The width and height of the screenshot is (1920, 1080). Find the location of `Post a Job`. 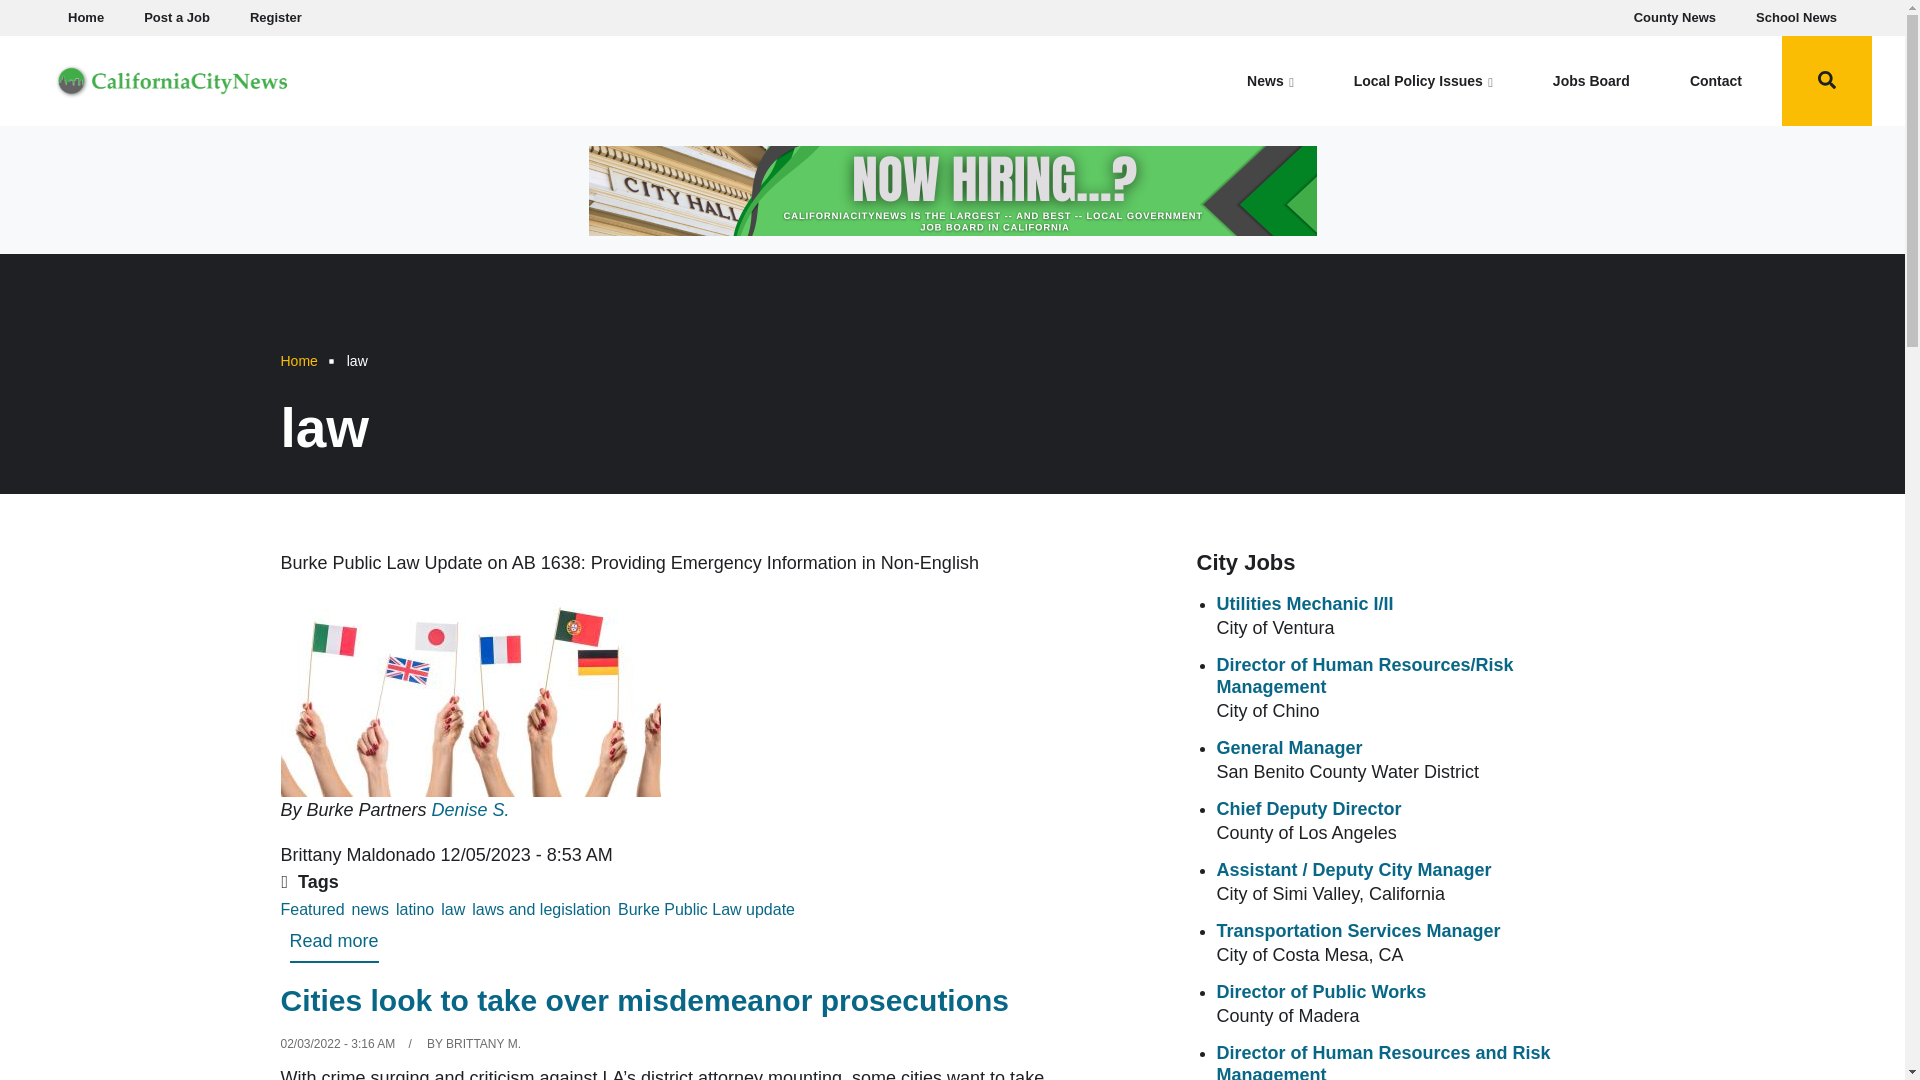

Post a Job is located at coordinates (177, 18).